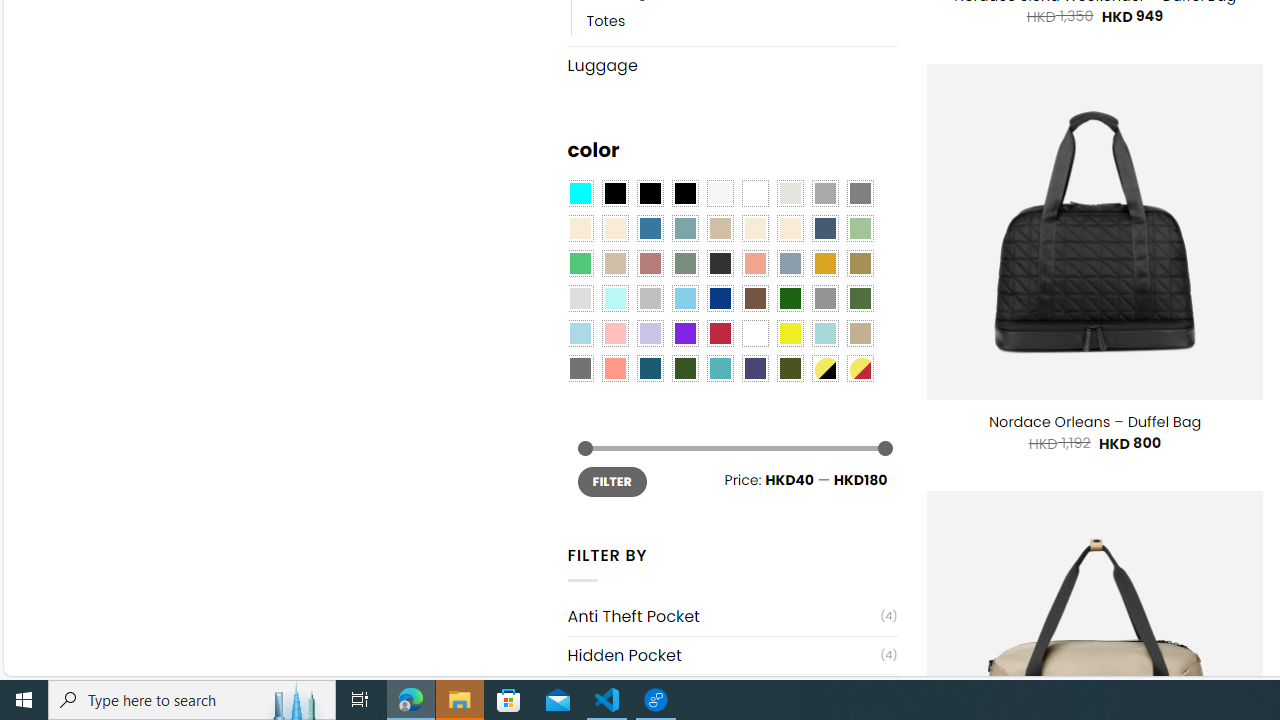 This screenshot has width=1280, height=720. I want to click on Black-Brown, so click(684, 194).